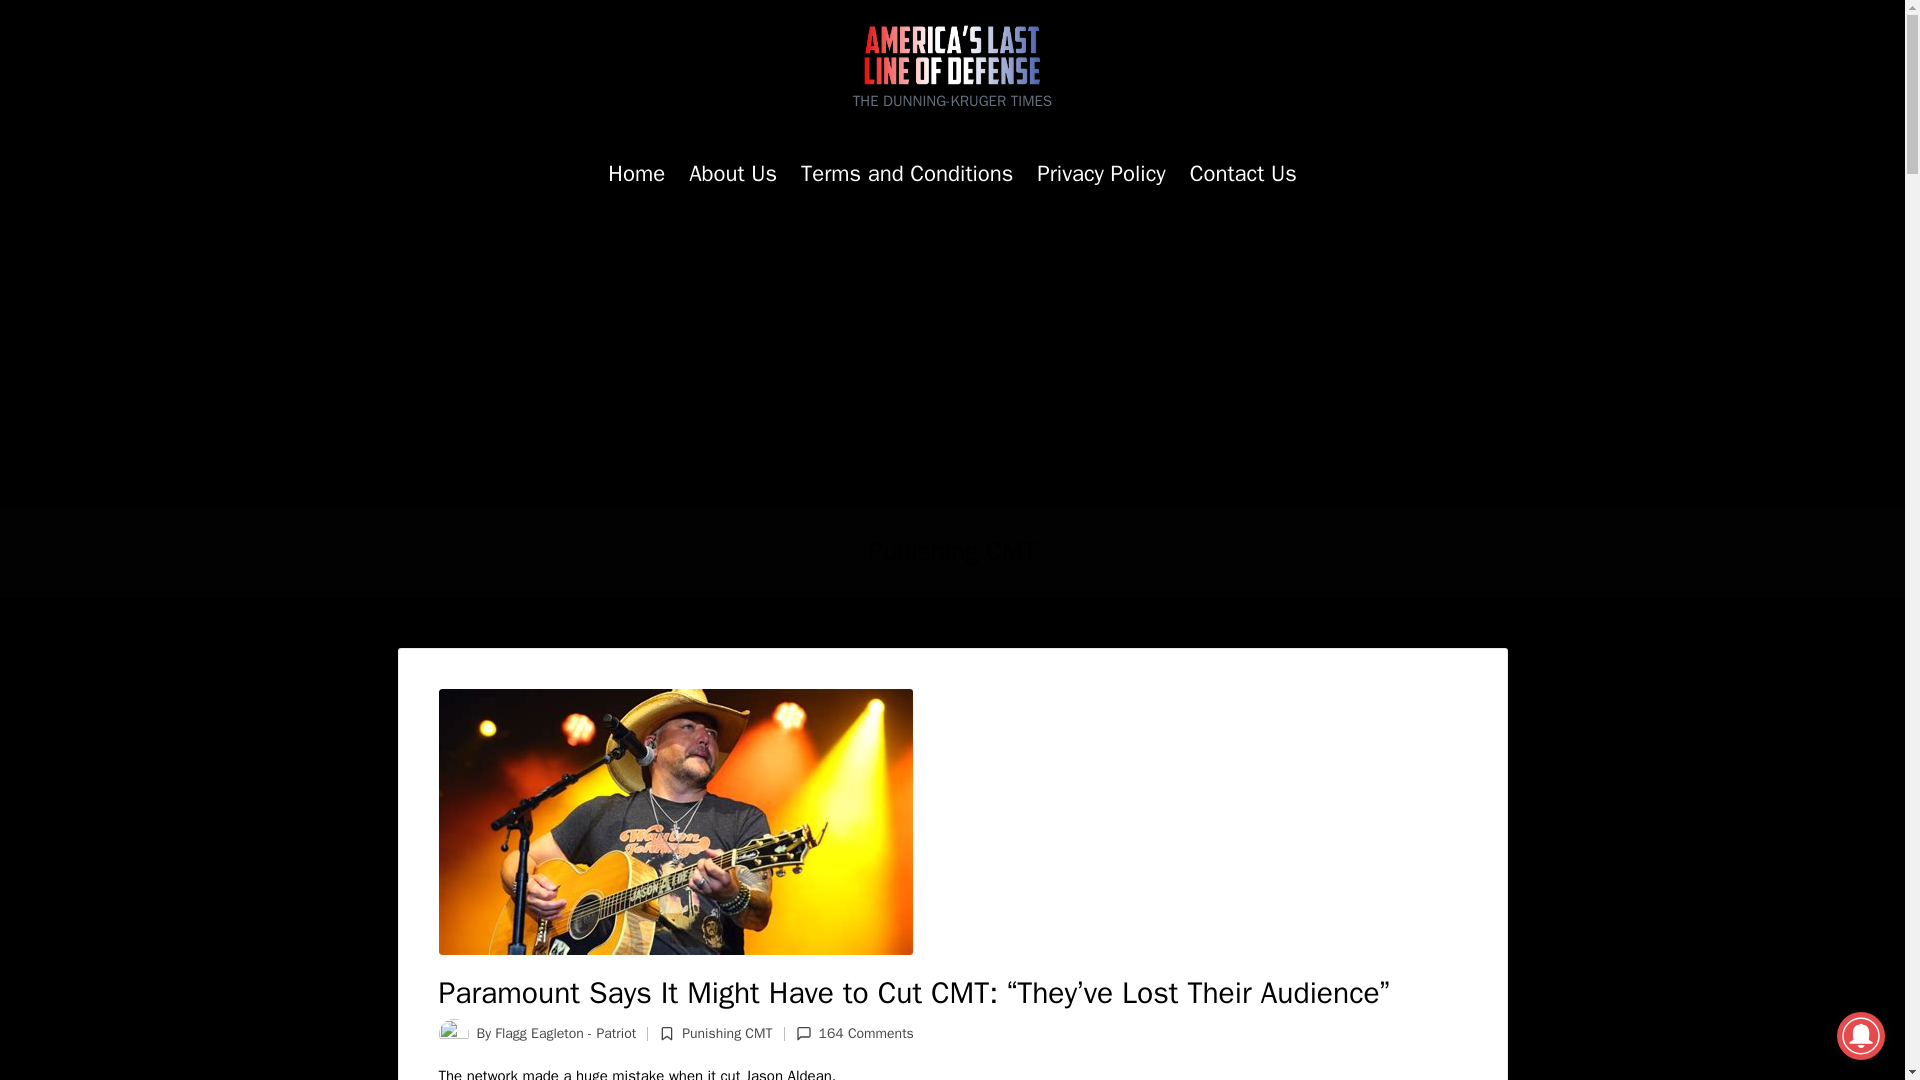 The width and height of the screenshot is (1920, 1080). I want to click on Terms and Conditions, so click(906, 174).